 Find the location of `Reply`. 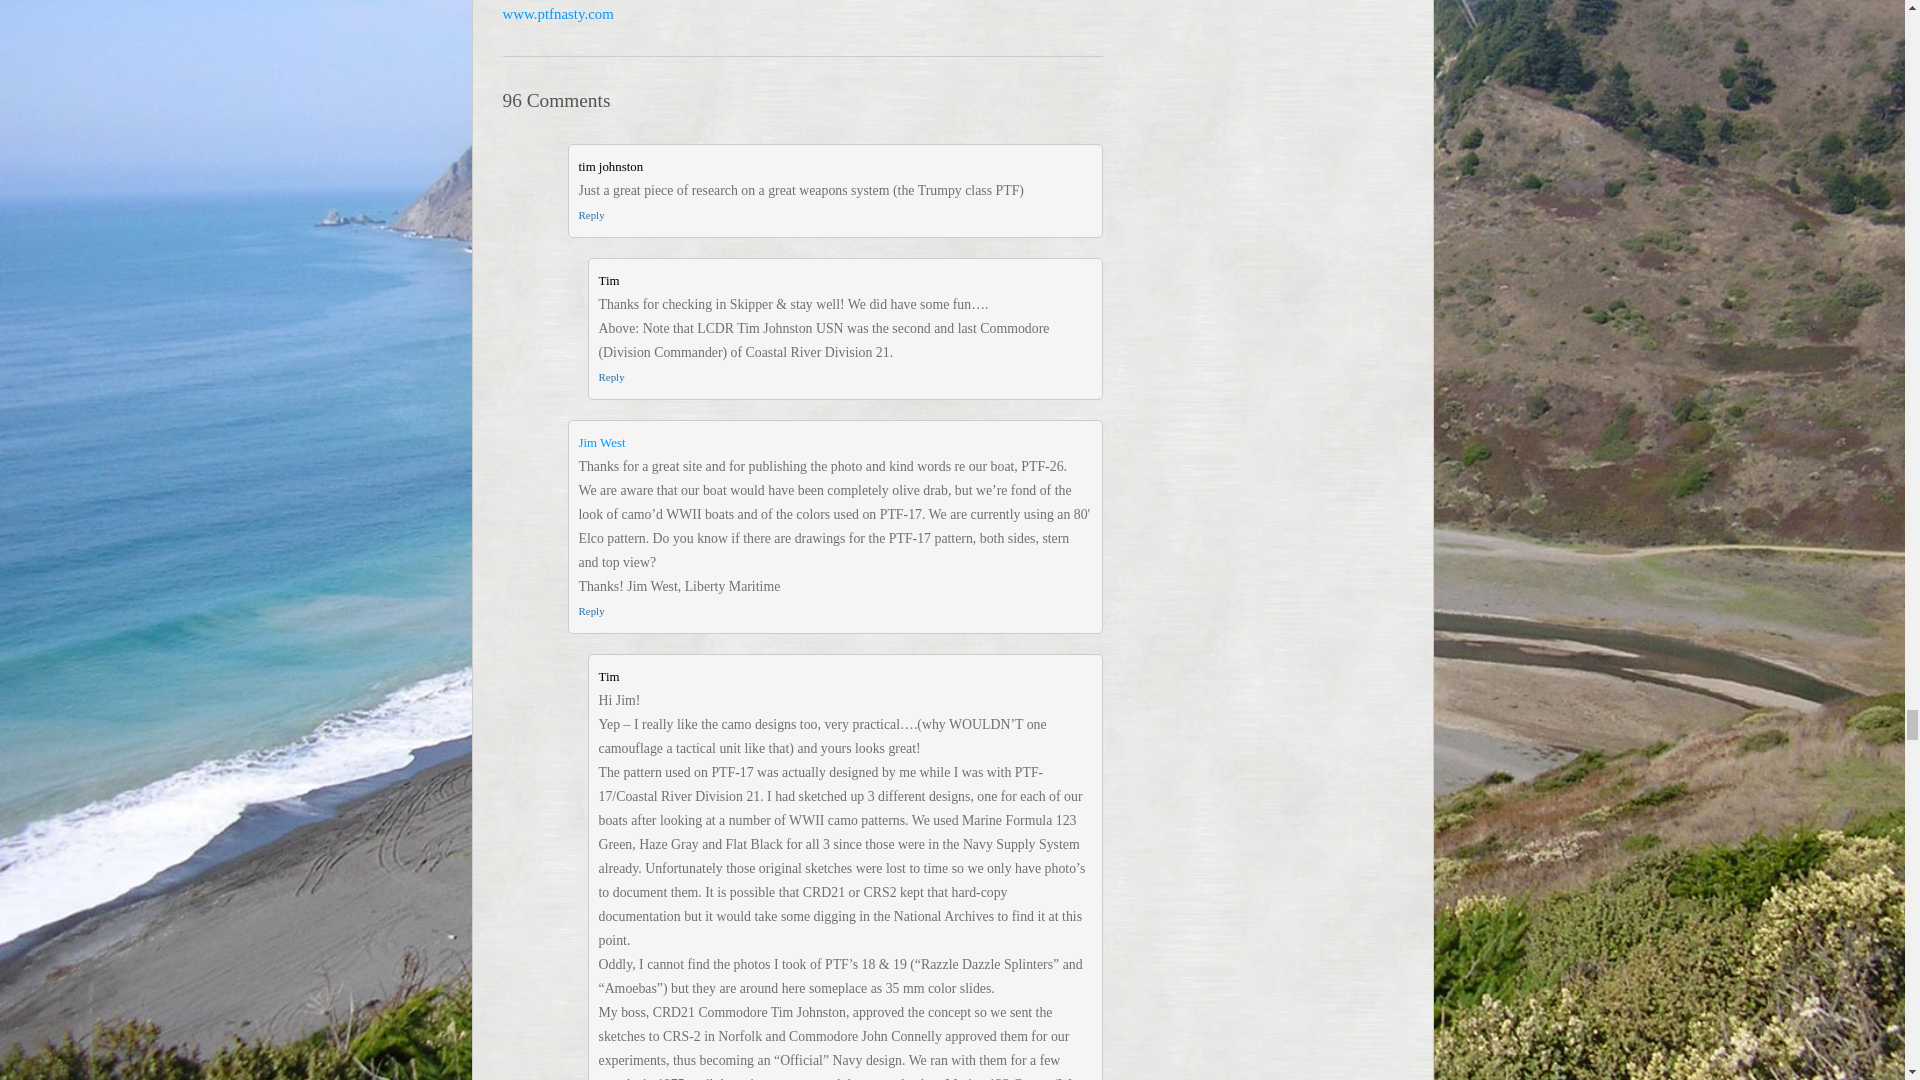

Reply is located at coordinates (610, 377).